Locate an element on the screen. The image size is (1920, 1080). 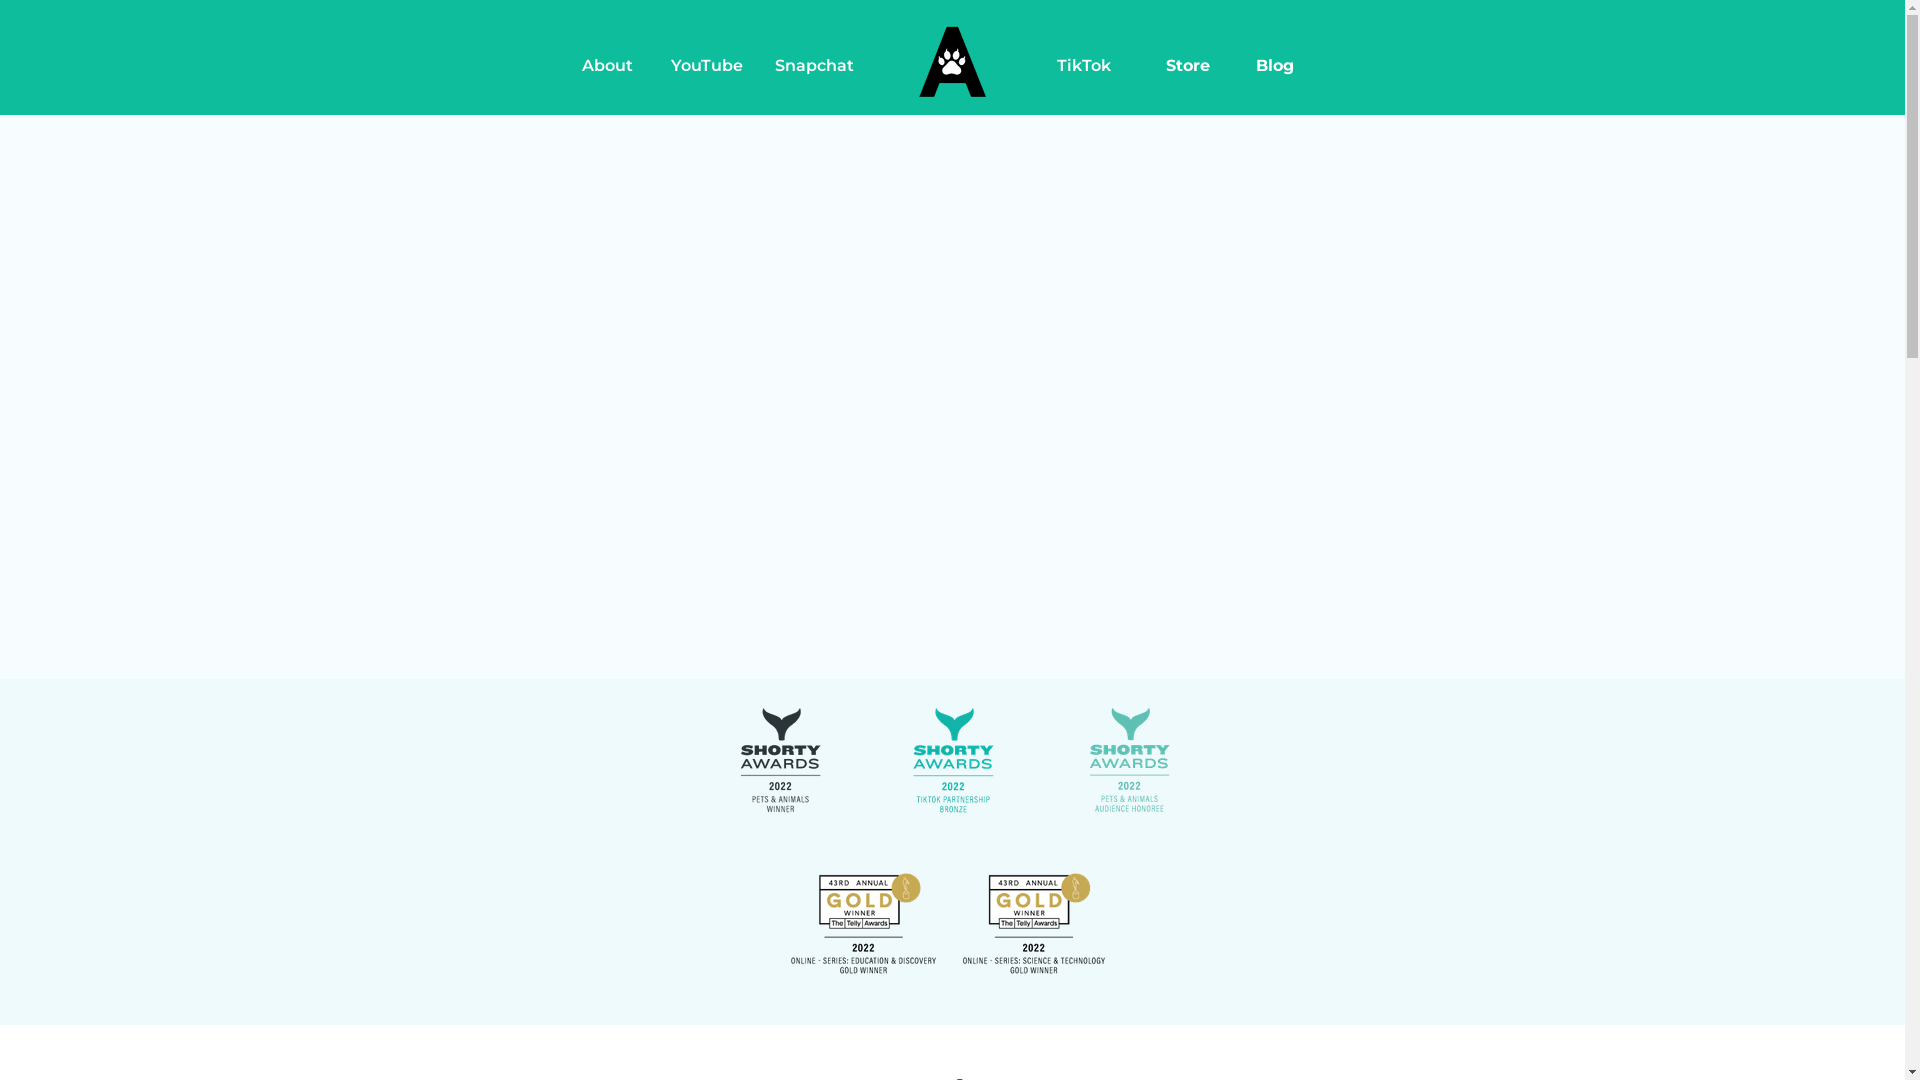
Store is located at coordinates (1188, 66).